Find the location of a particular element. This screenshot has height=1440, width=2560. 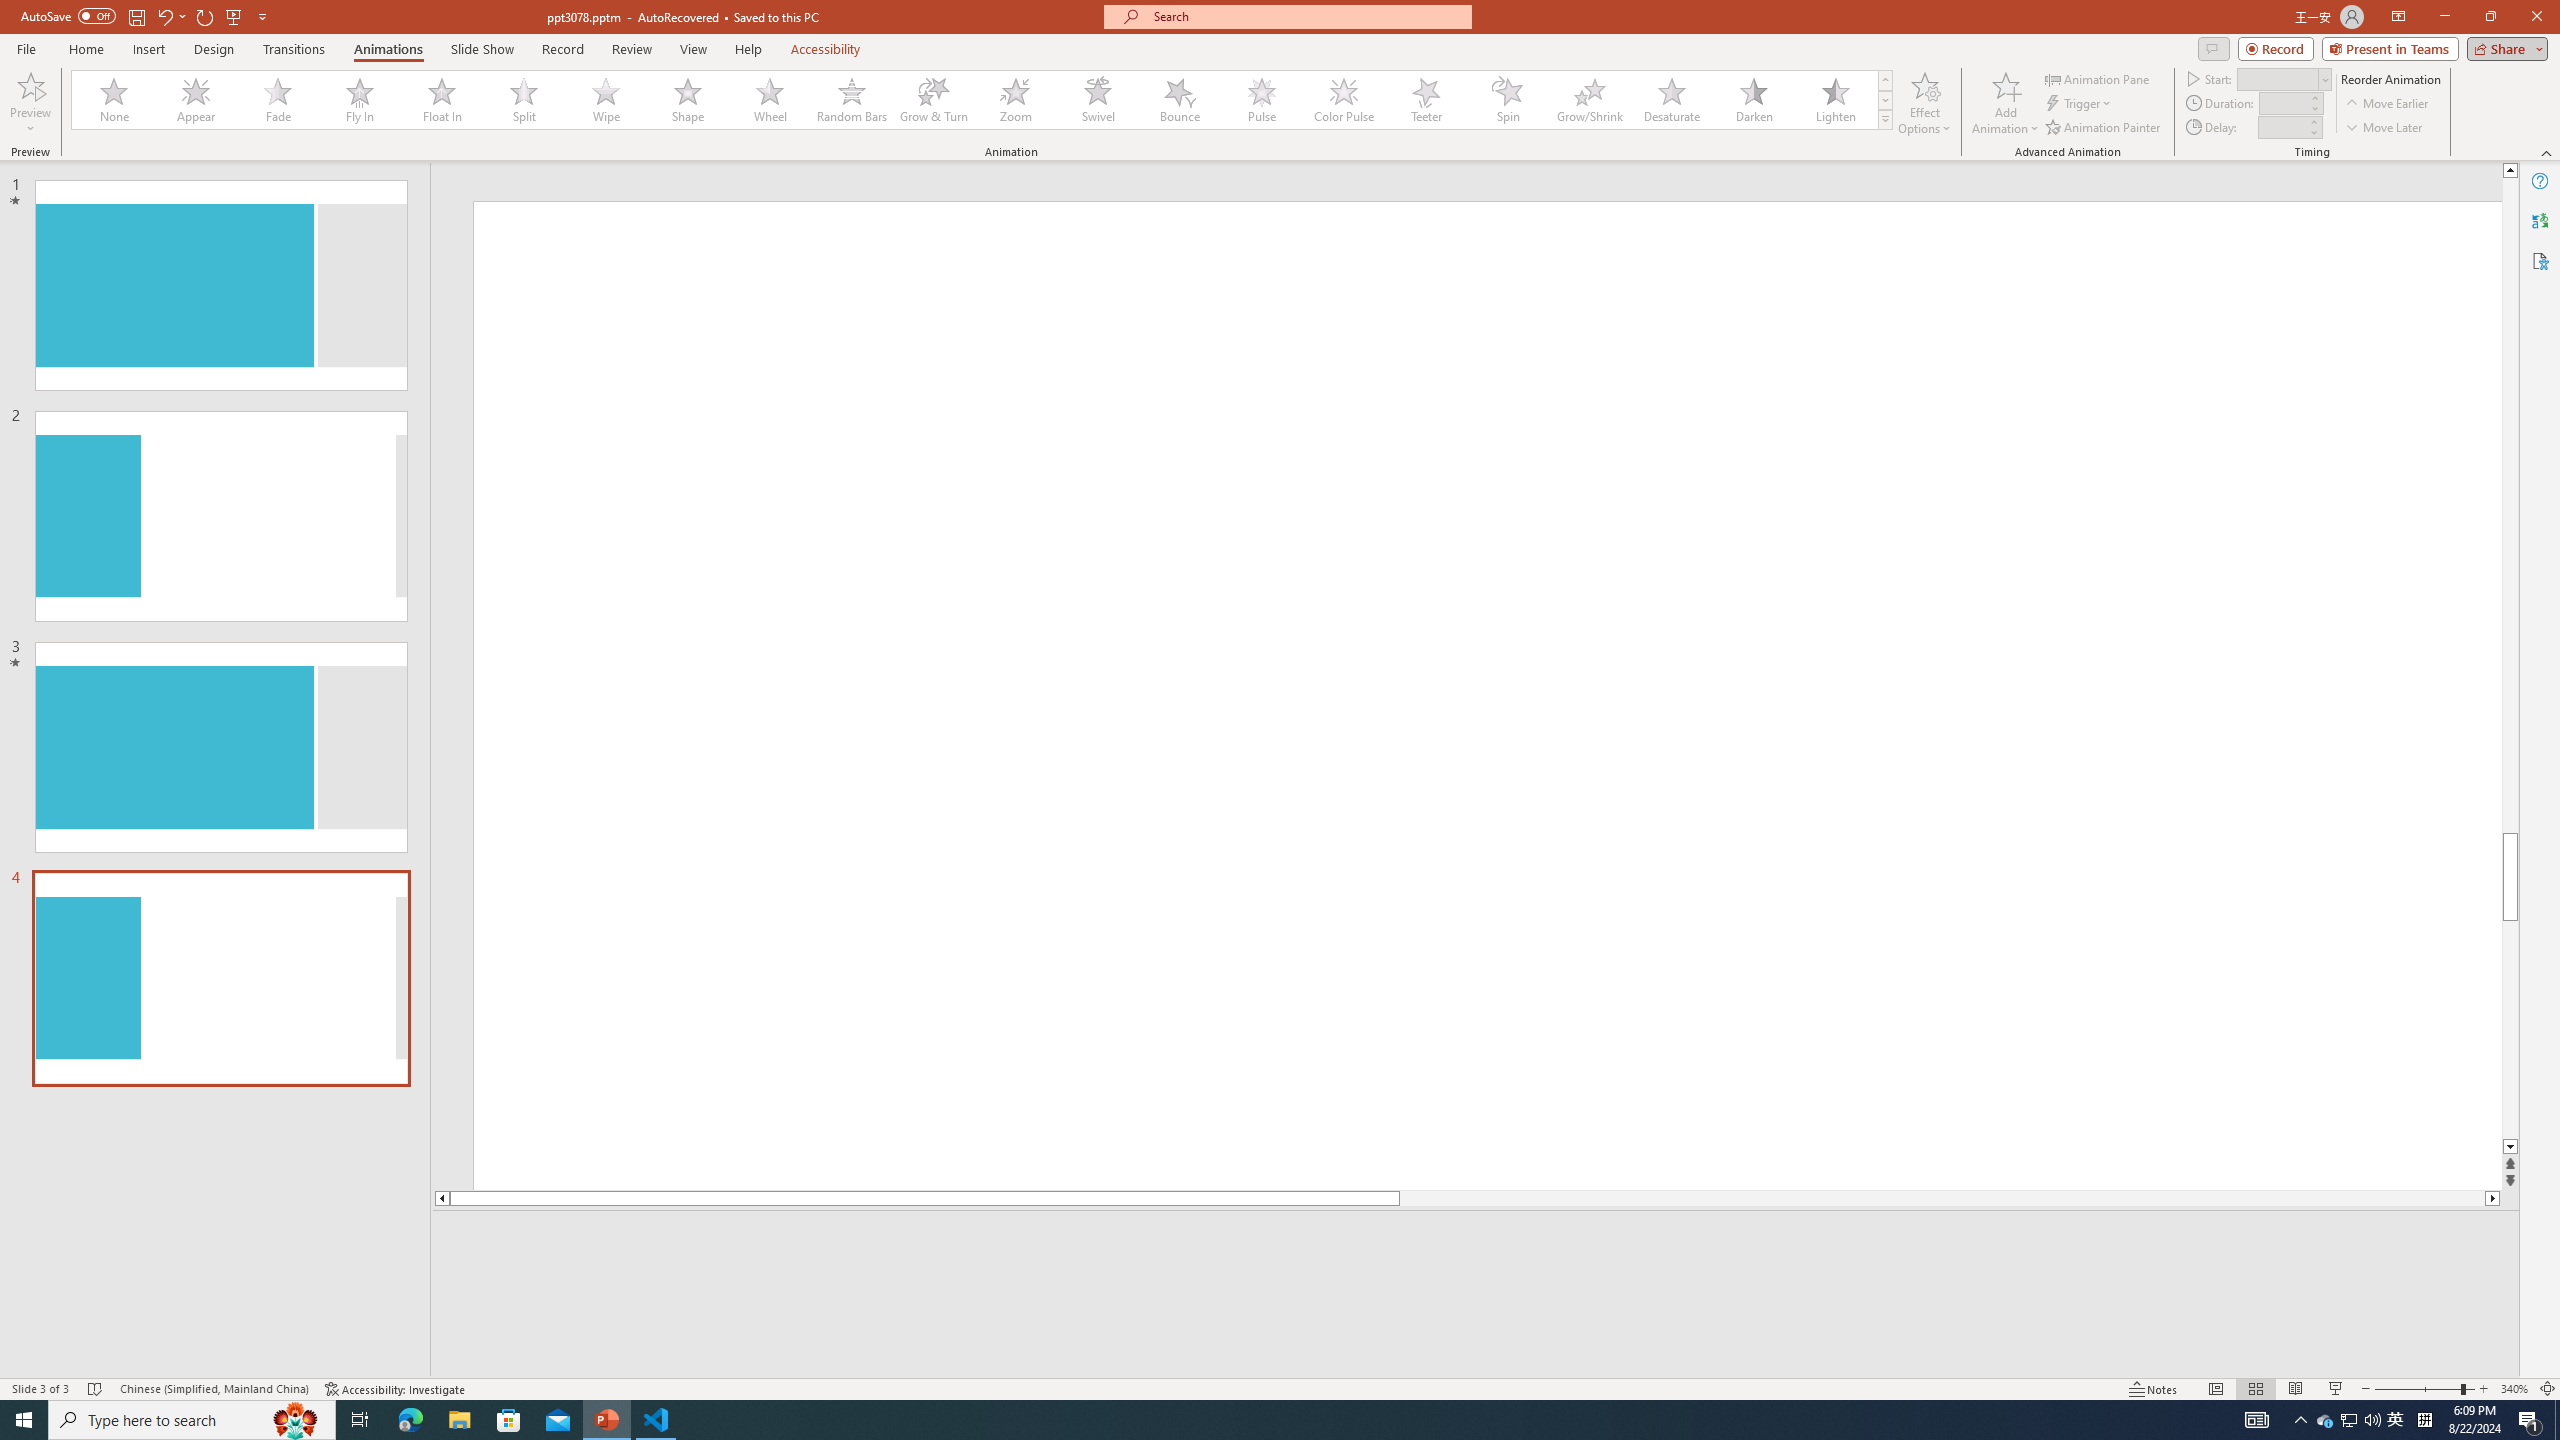

Zoom 340% is located at coordinates (2514, 1389).